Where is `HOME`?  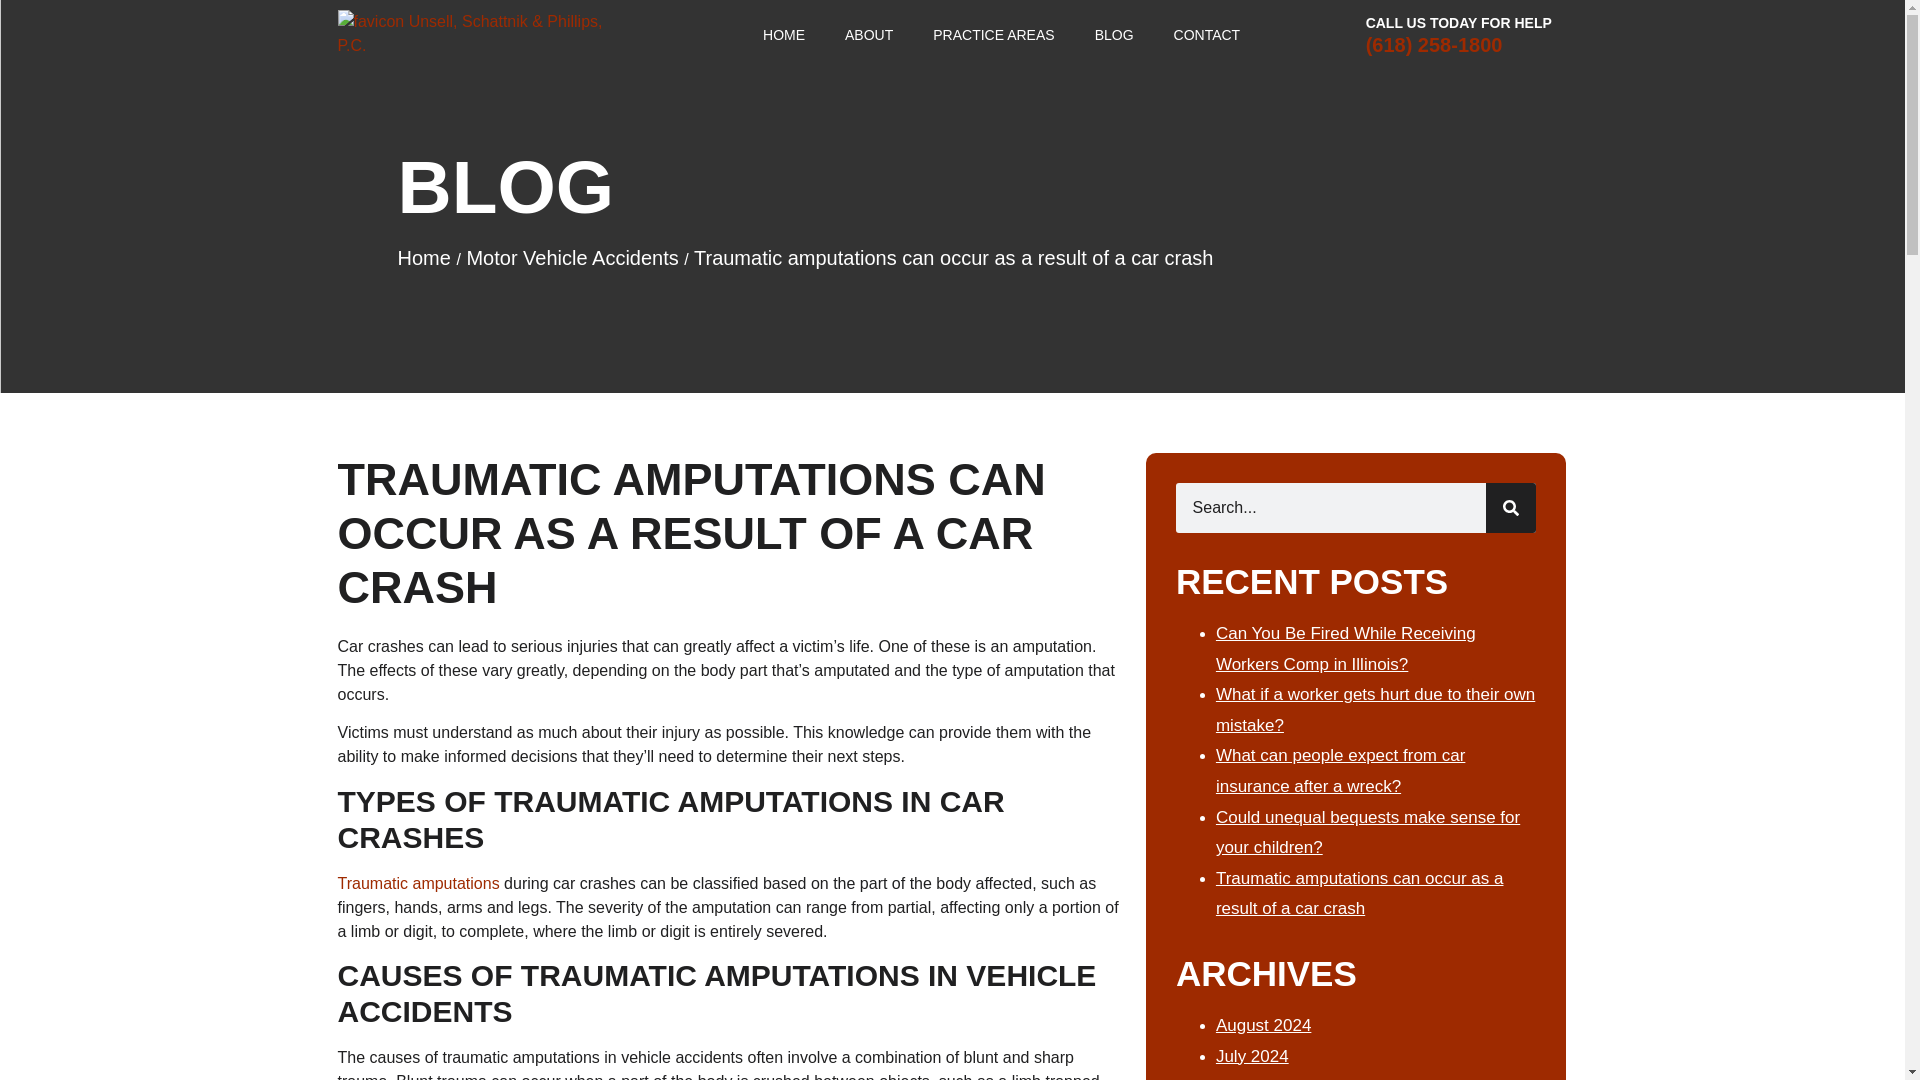 HOME is located at coordinates (784, 34).